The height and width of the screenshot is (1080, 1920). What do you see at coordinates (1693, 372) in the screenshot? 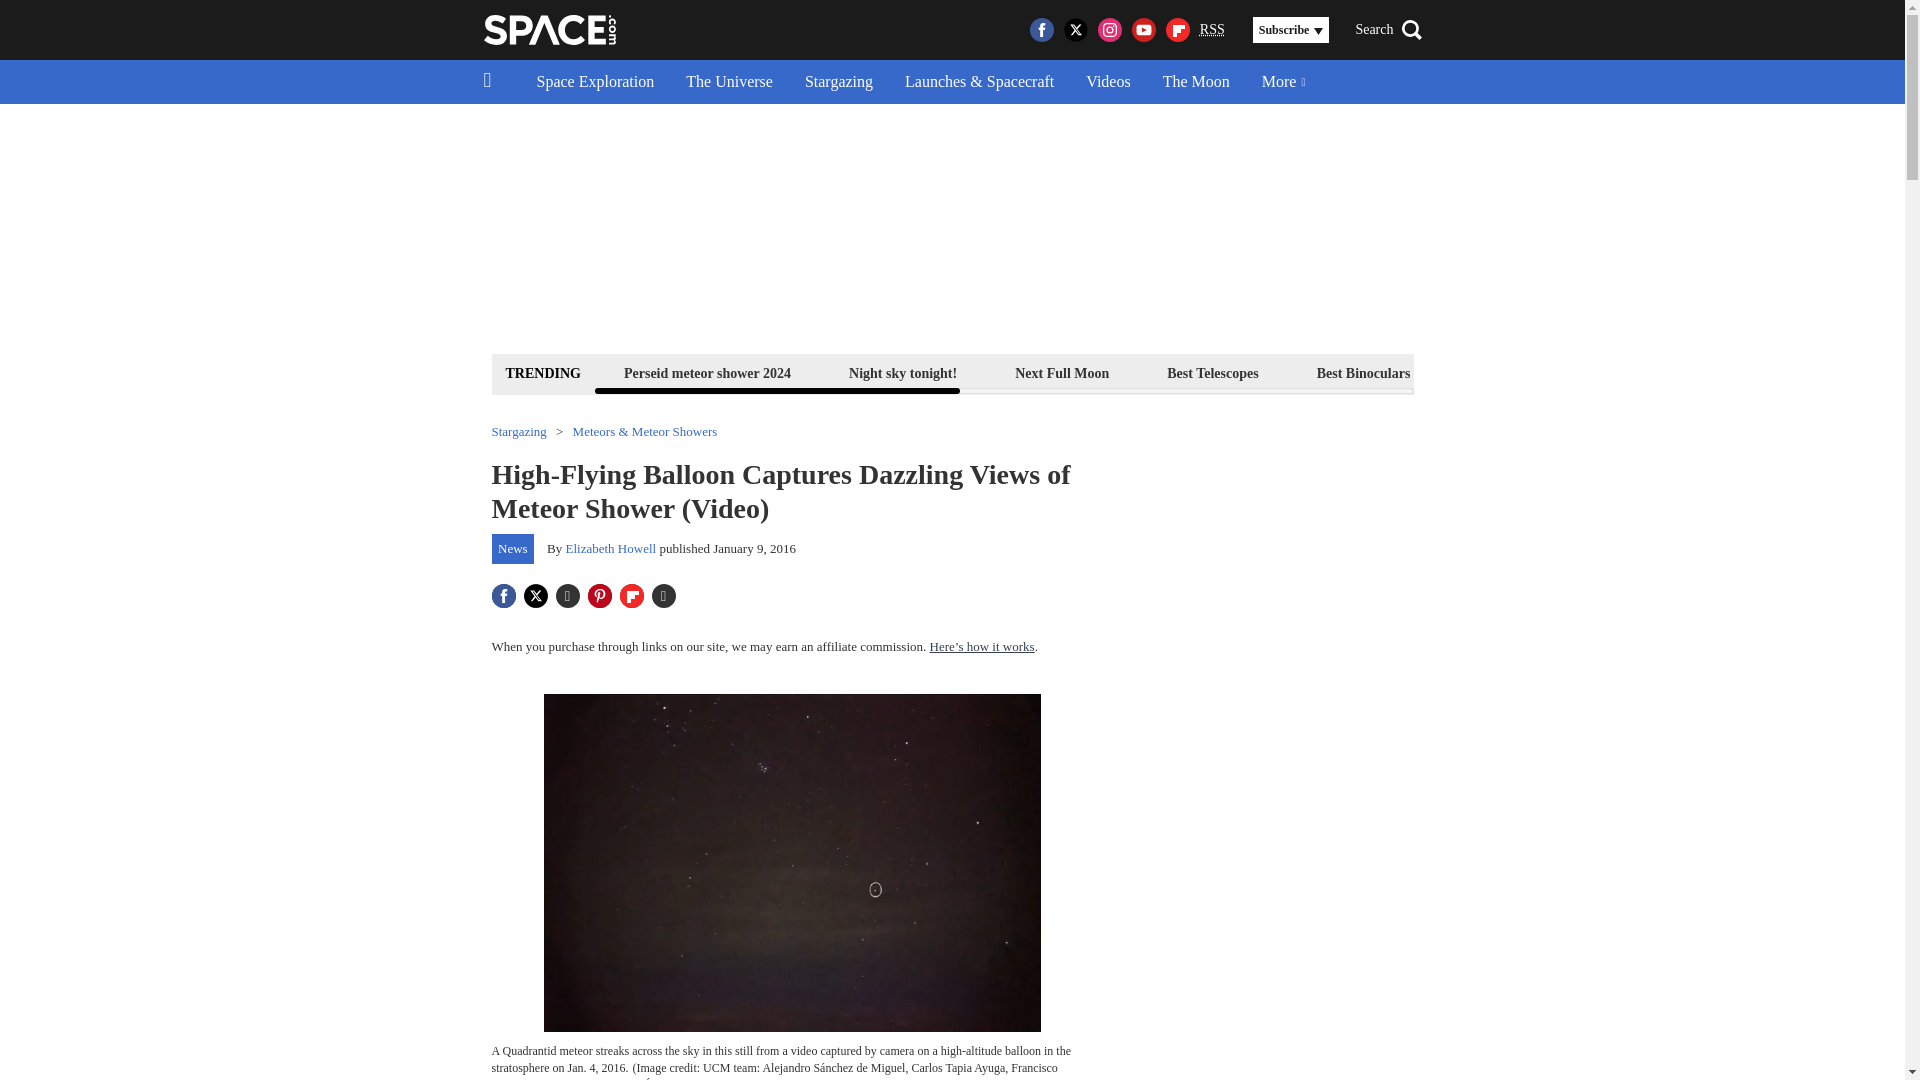
I see `Space Calendar` at bounding box center [1693, 372].